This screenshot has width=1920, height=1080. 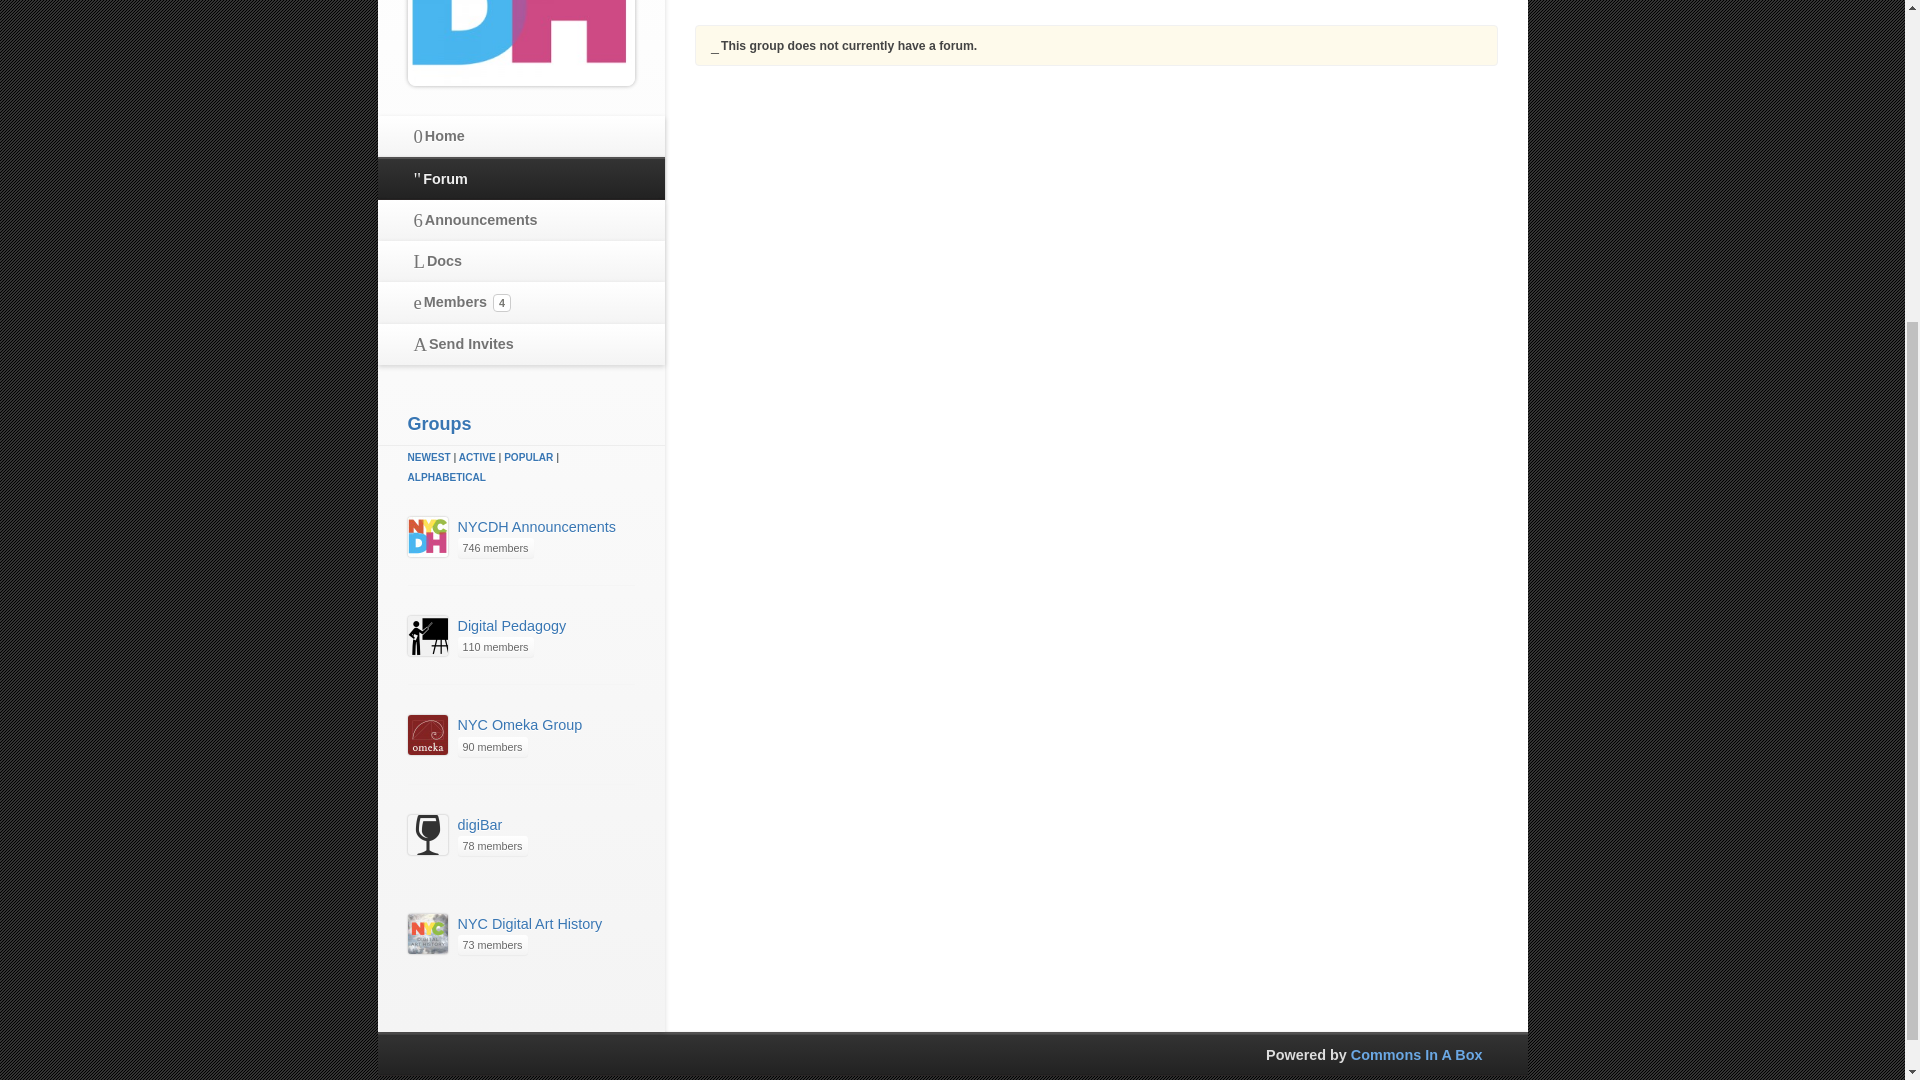 I want to click on ALPHABETICAL, so click(x=446, y=476).